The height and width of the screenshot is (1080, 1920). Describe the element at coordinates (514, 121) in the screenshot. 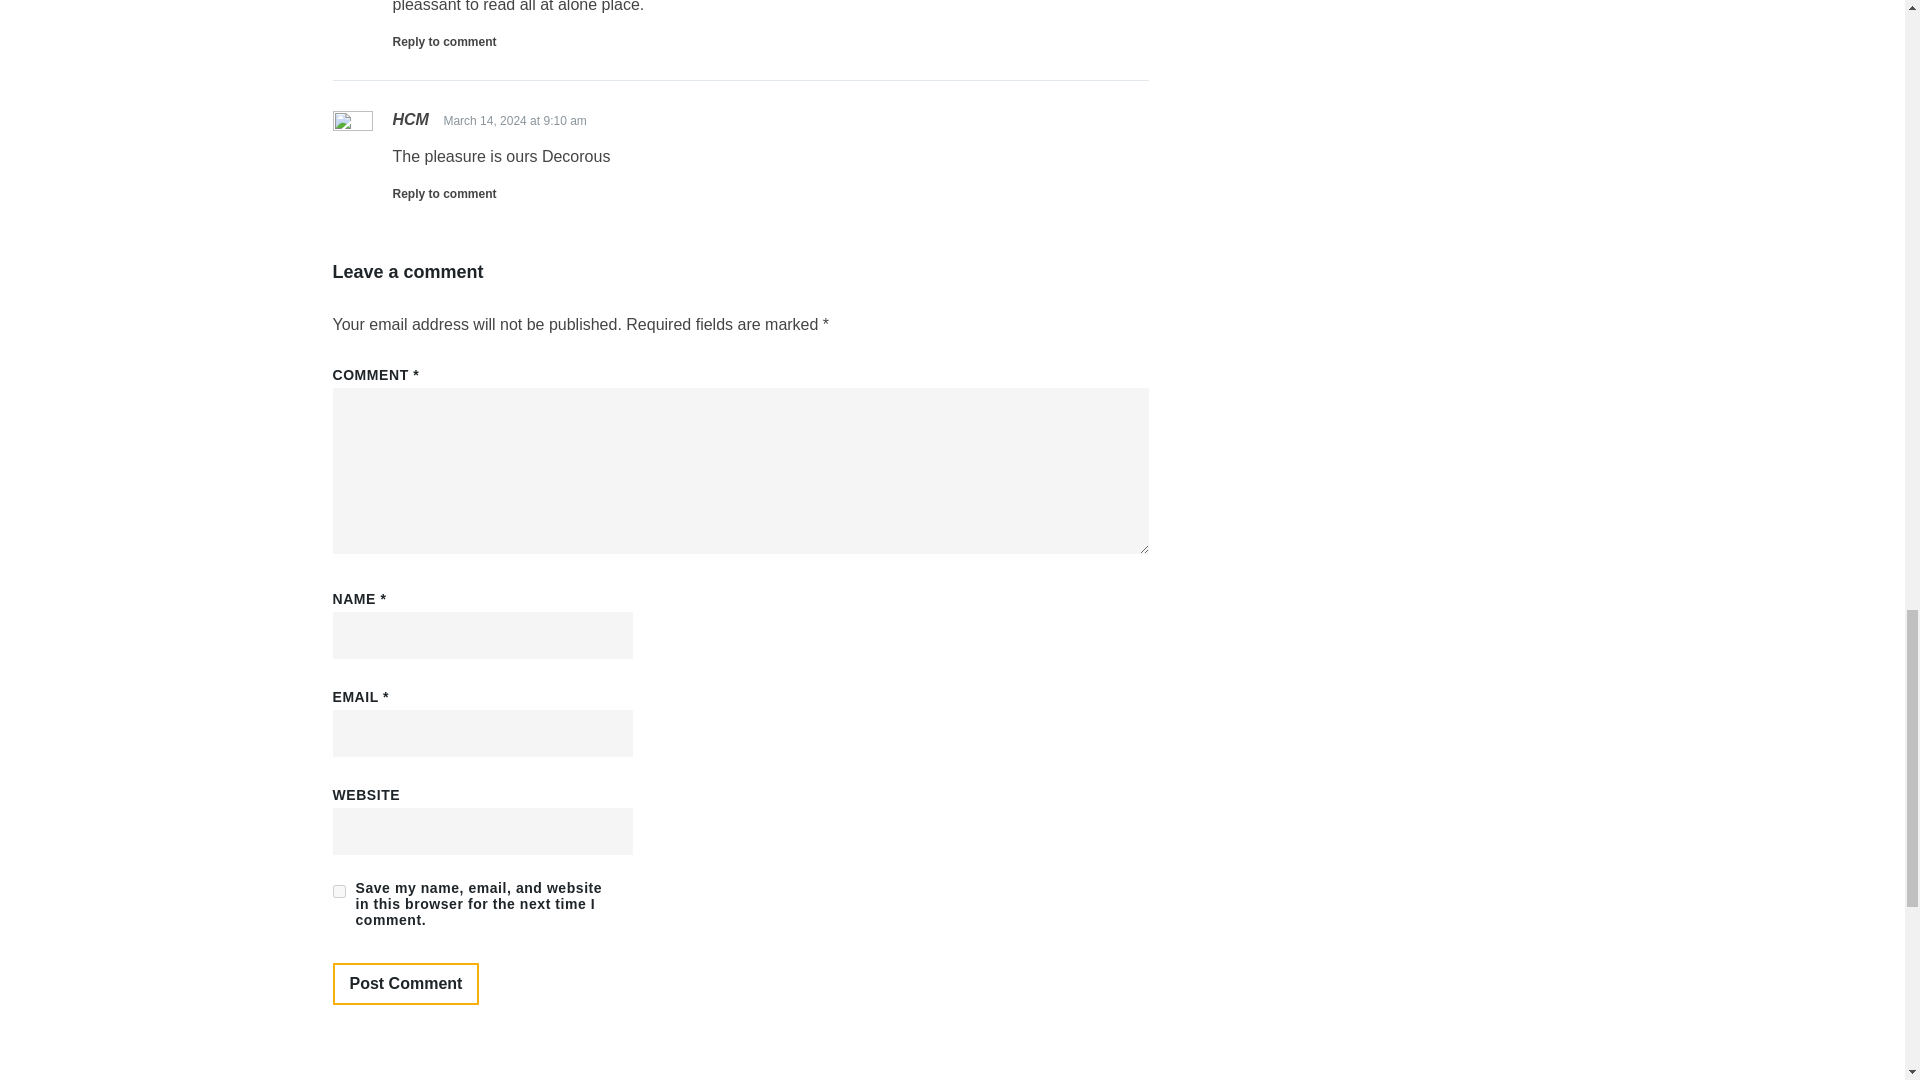

I see `March 14, 2024 at 9:10 am` at that location.